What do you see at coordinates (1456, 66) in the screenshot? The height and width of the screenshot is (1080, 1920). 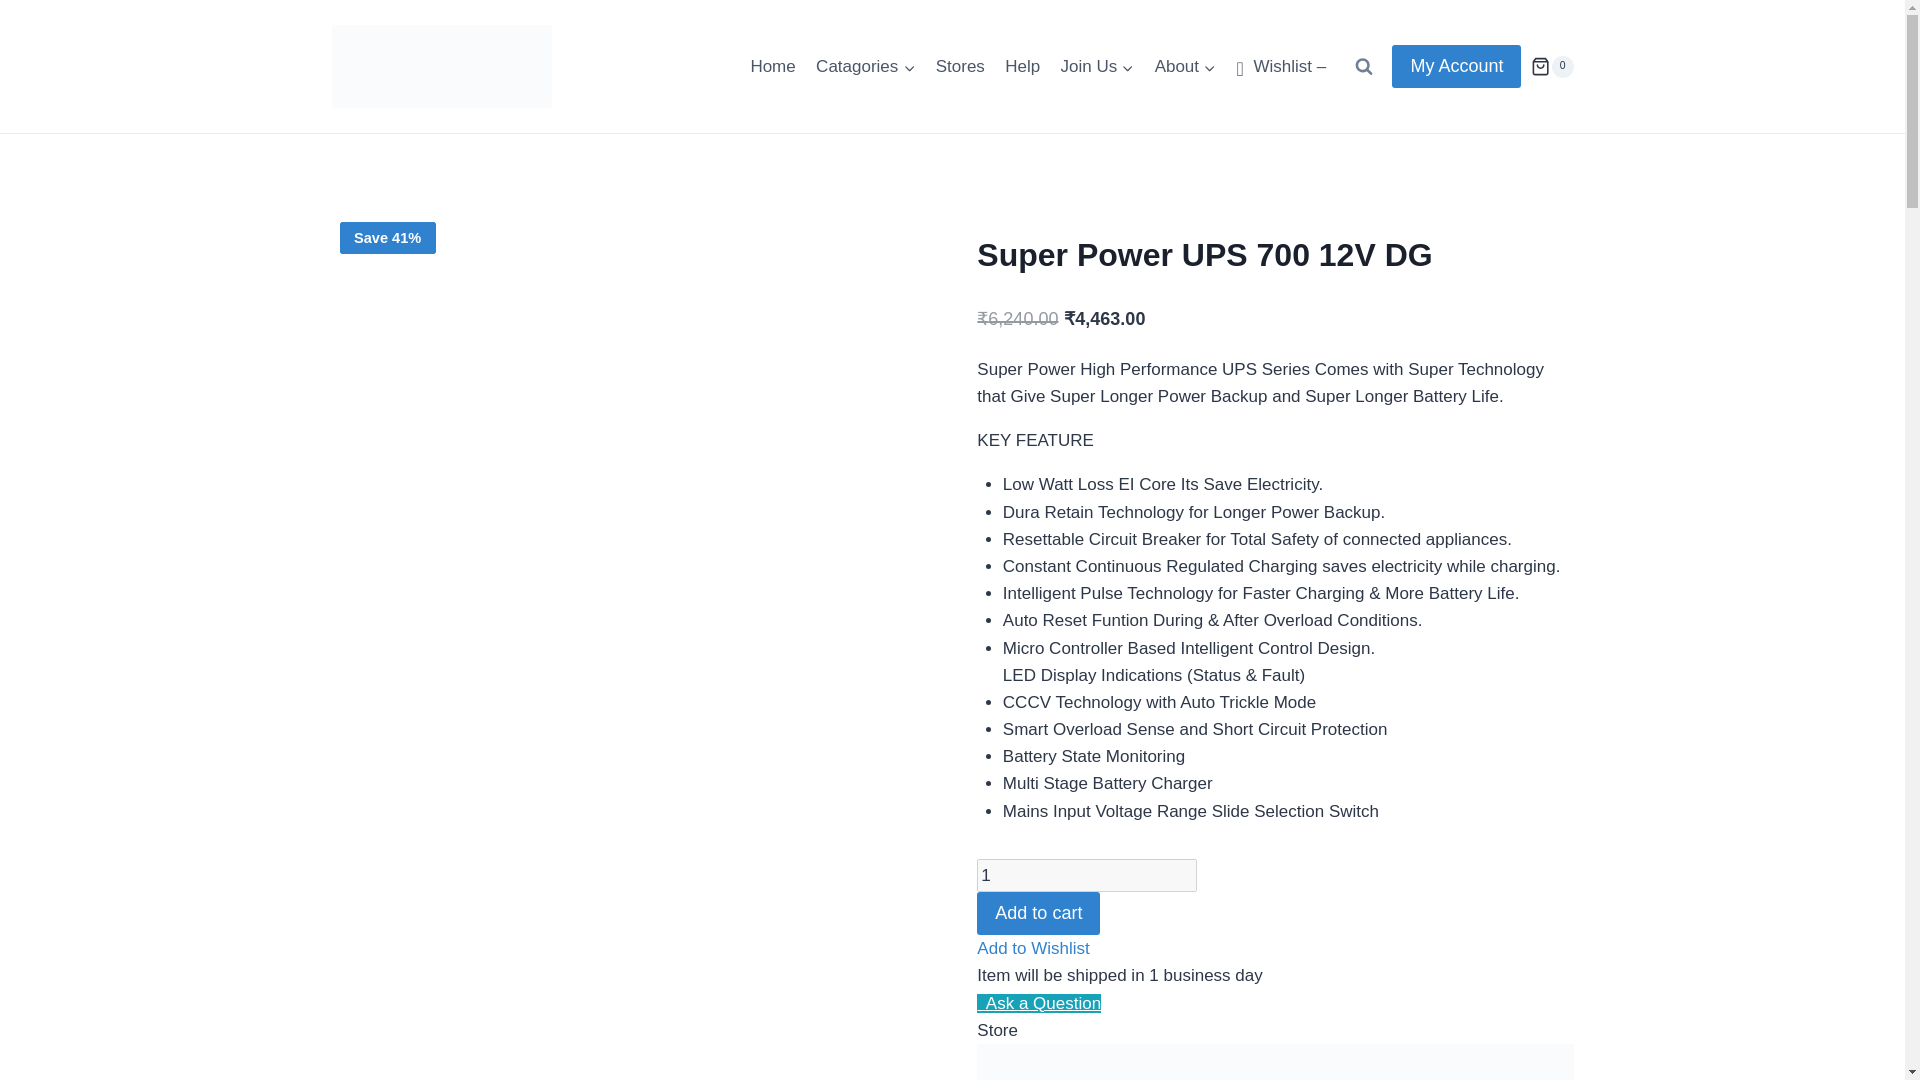 I see `My Account` at bounding box center [1456, 66].